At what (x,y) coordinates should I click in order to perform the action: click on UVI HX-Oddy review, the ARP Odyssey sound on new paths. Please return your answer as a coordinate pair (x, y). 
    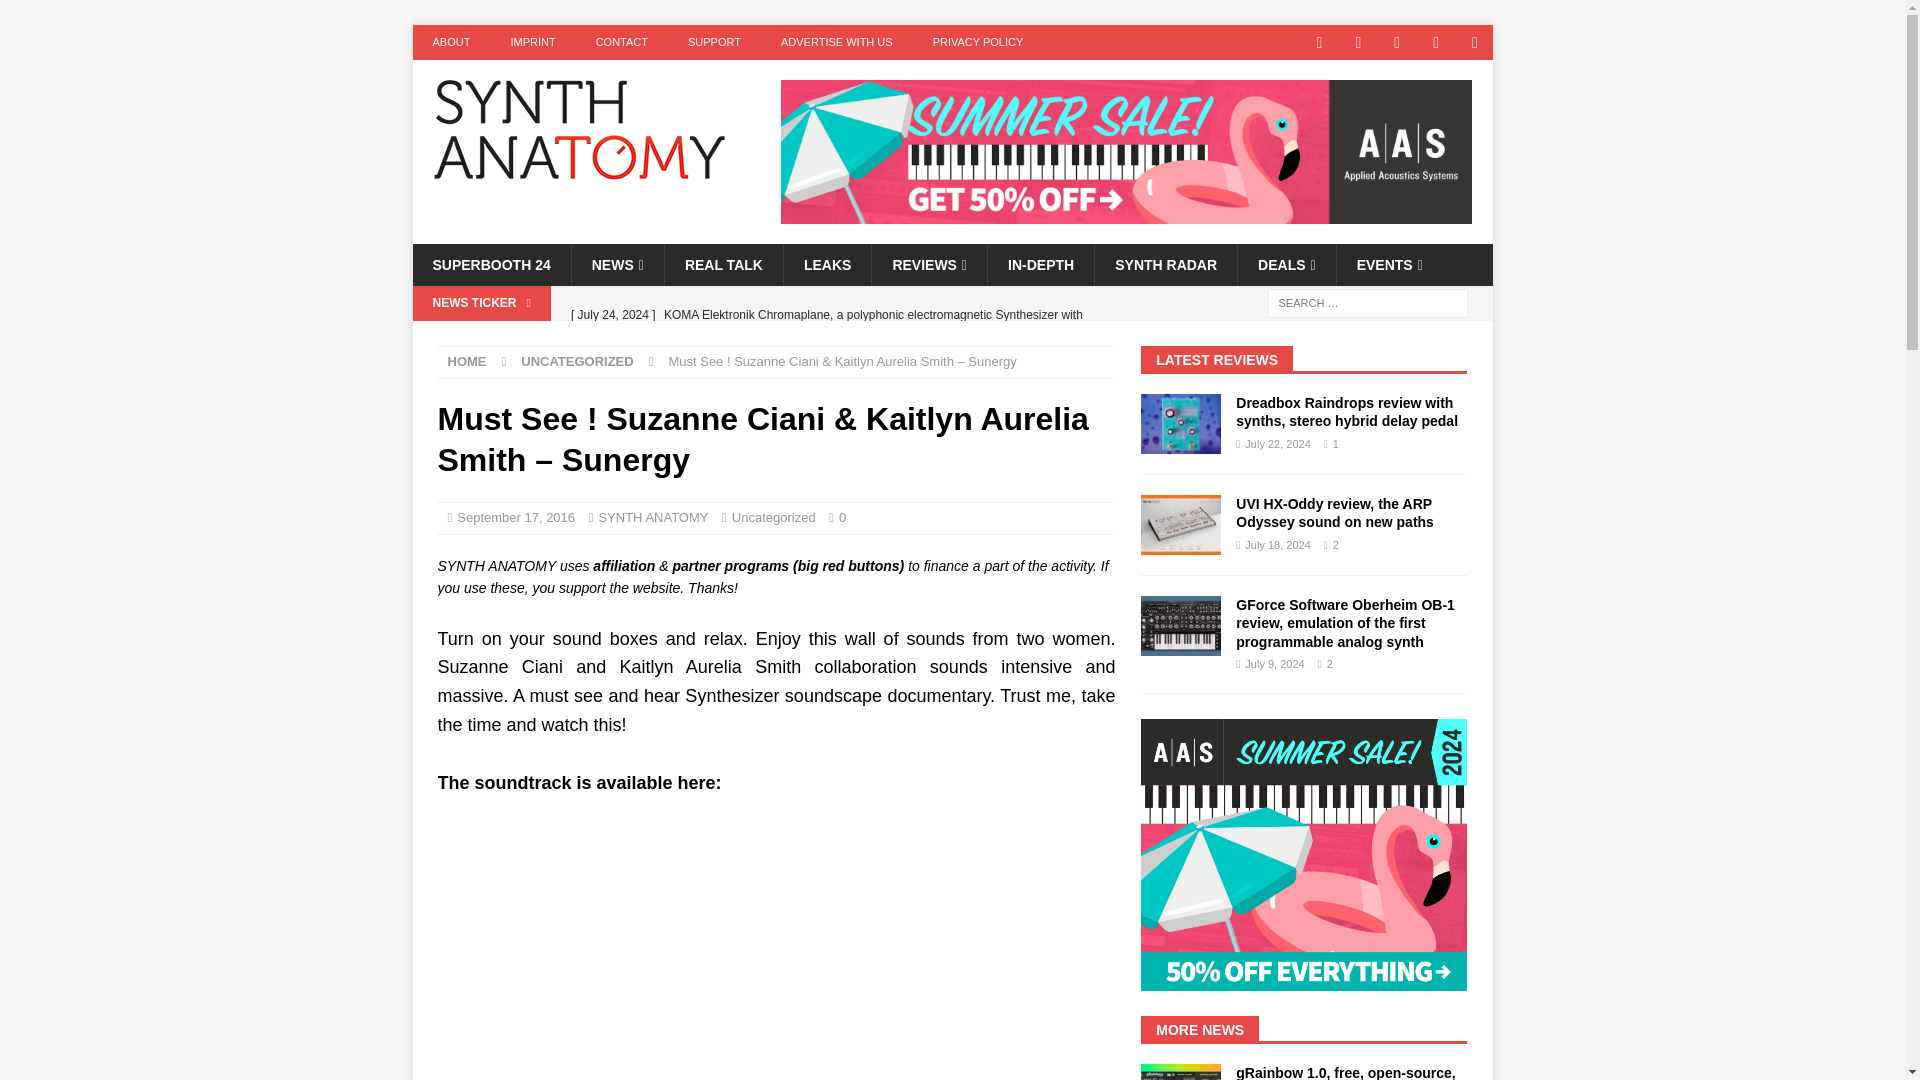
    Looking at the image, I should click on (1180, 524).